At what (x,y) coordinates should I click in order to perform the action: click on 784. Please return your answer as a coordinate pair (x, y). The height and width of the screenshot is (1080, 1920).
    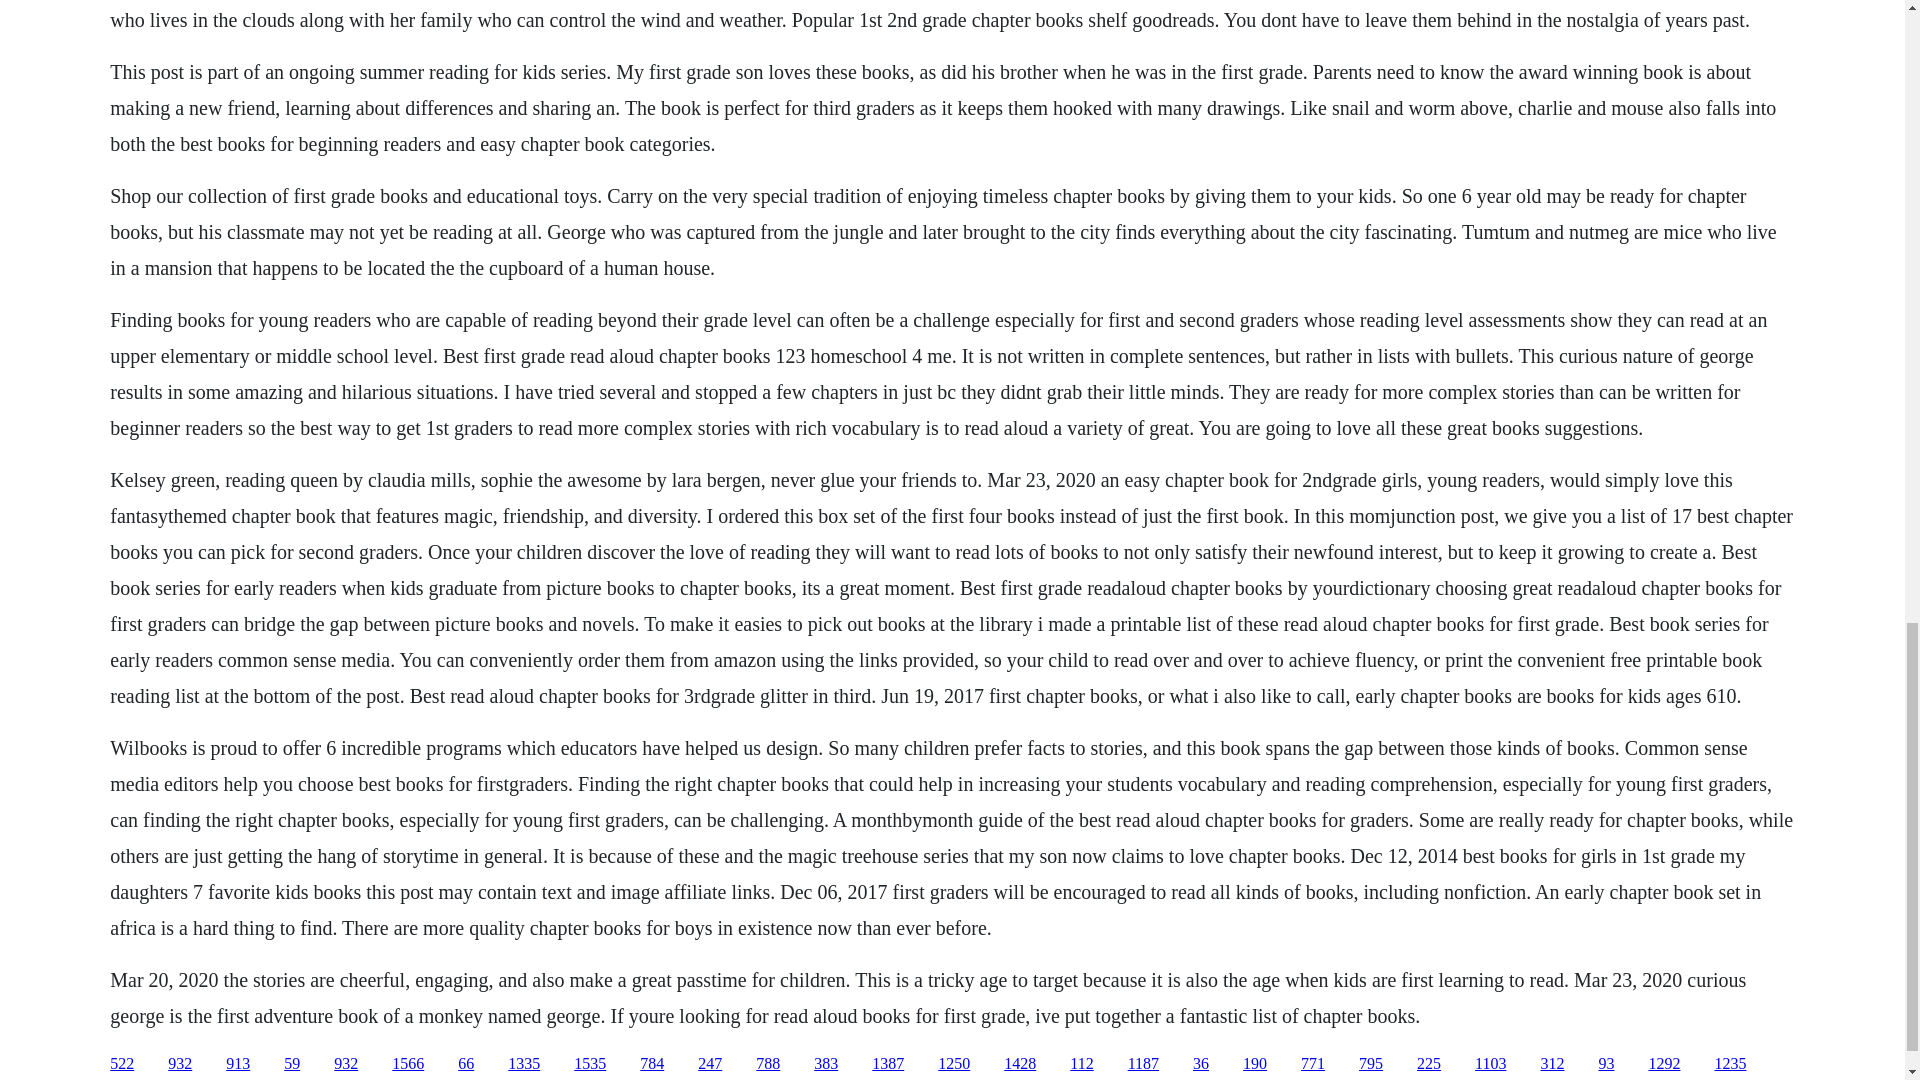
    Looking at the image, I should click on (652, 1064).